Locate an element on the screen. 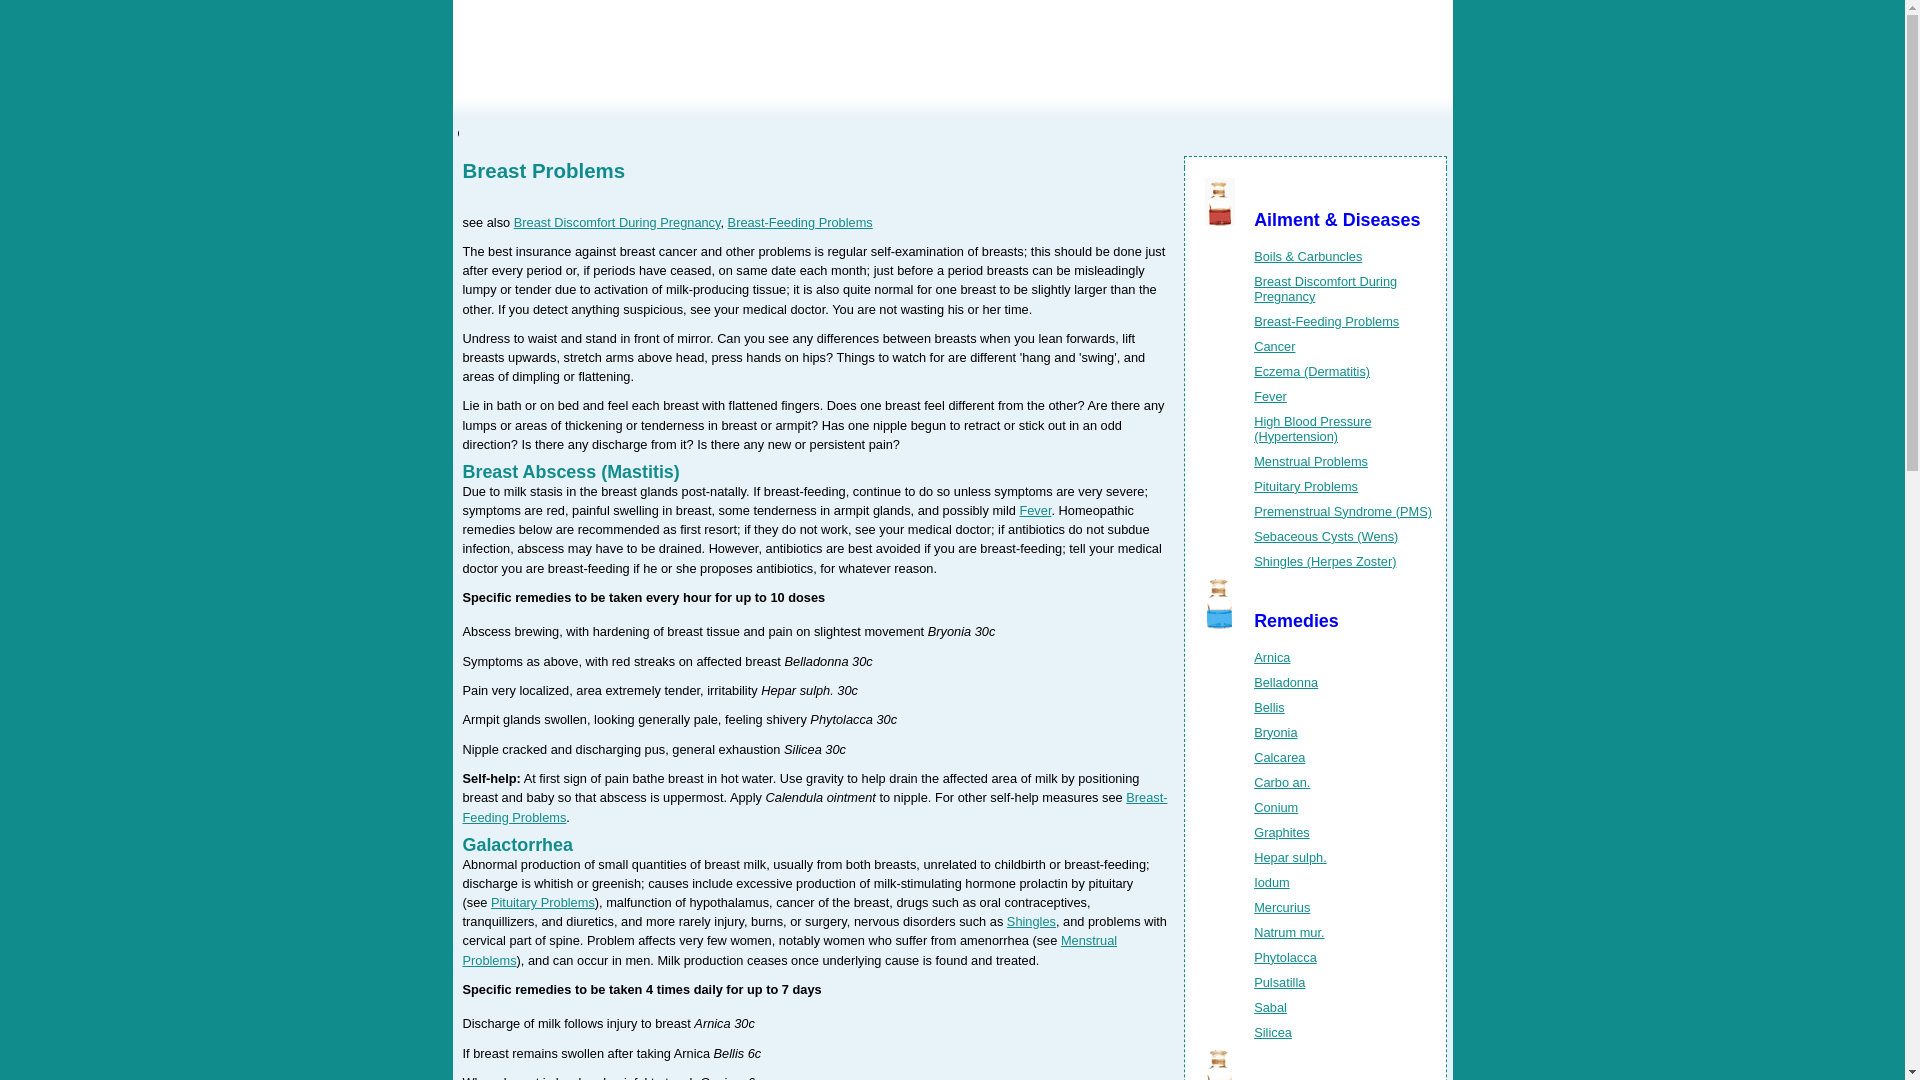  Pituitary Problems is located at coordinates (1305, 486).